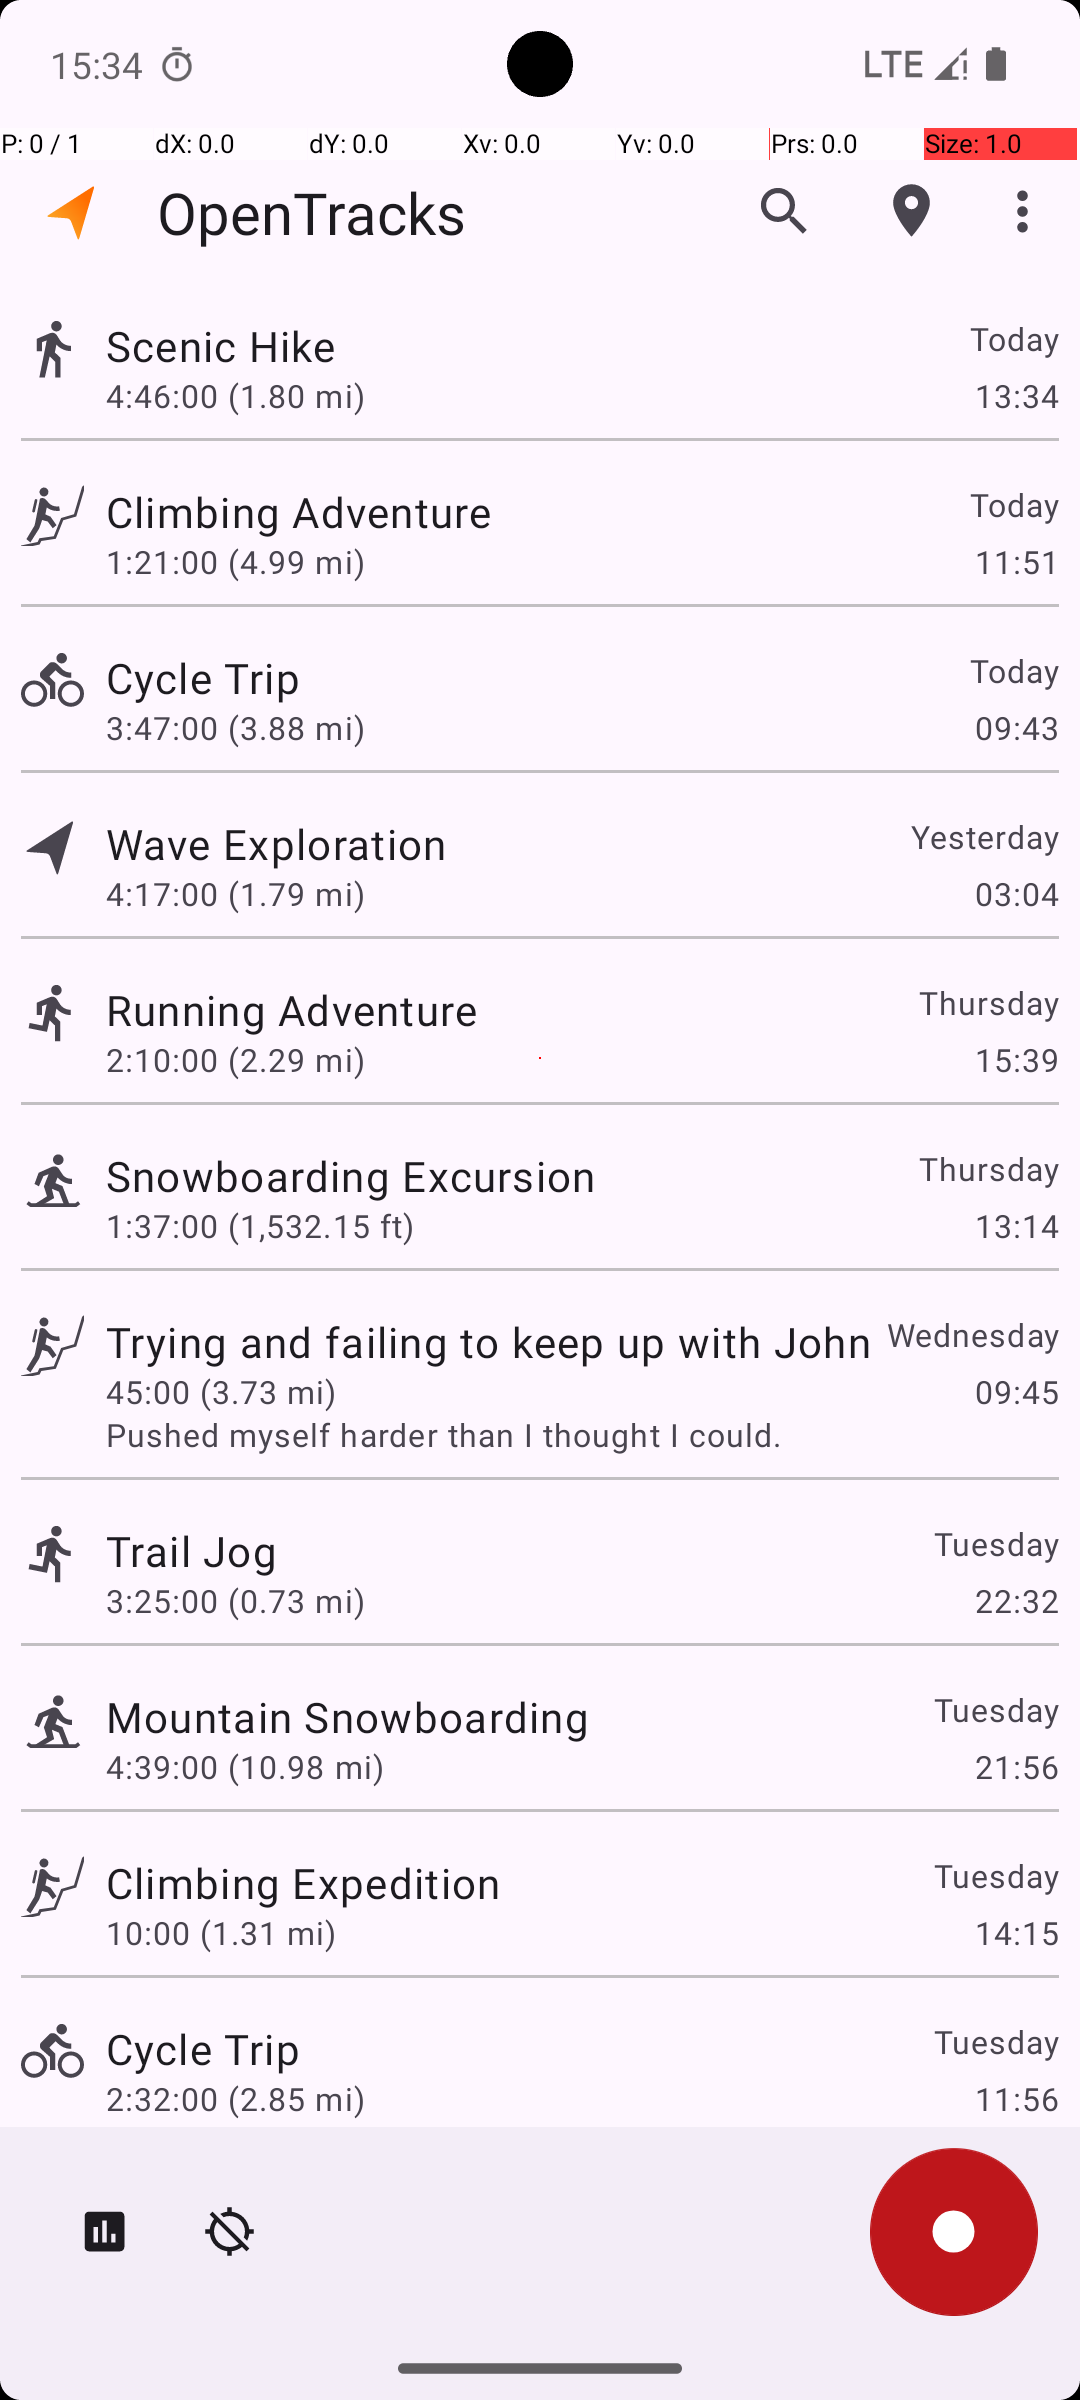  What do you see at coordinates (1016, 1060) in the screenshot?
I see `15:39` at bounding box center [1016, 1060].